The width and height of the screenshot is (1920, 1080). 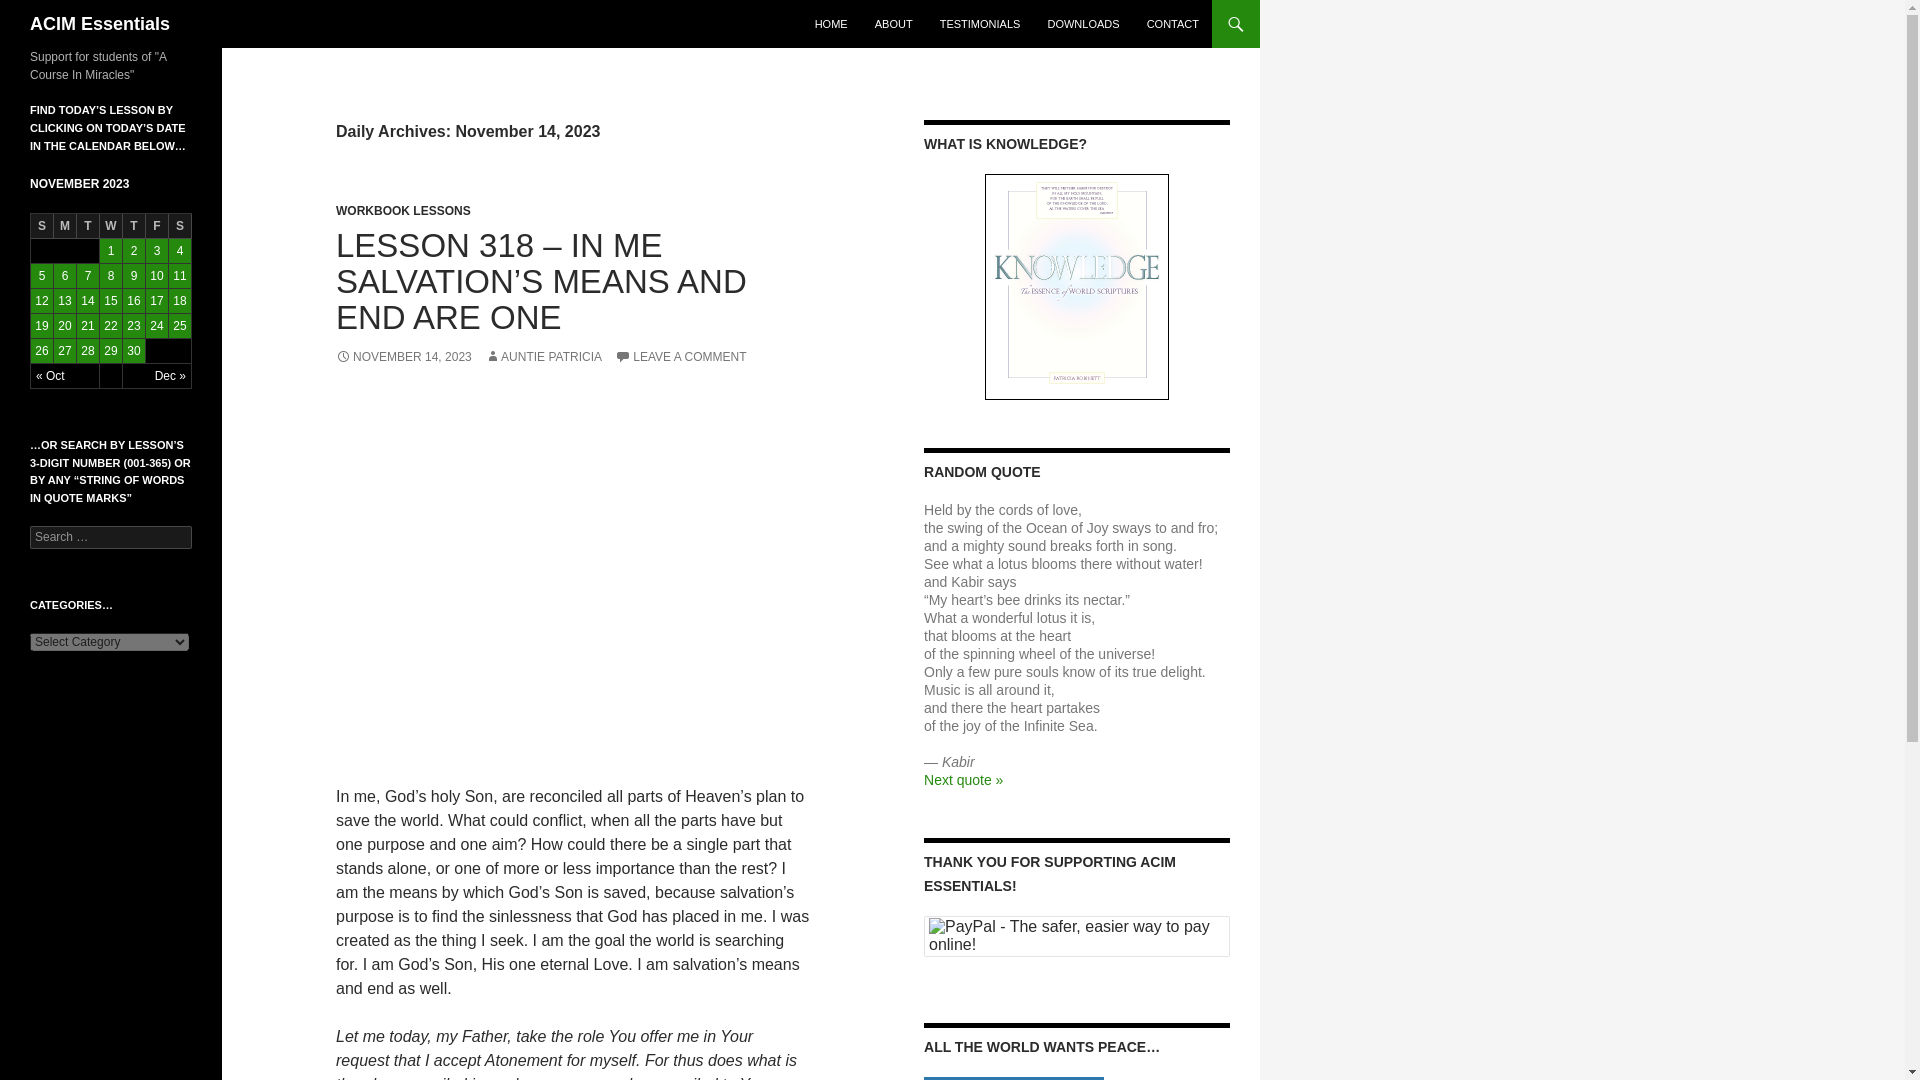 I want to click on ACIM Lesson 318 - In me salvations means and end are one, so click(x=573, y=576).